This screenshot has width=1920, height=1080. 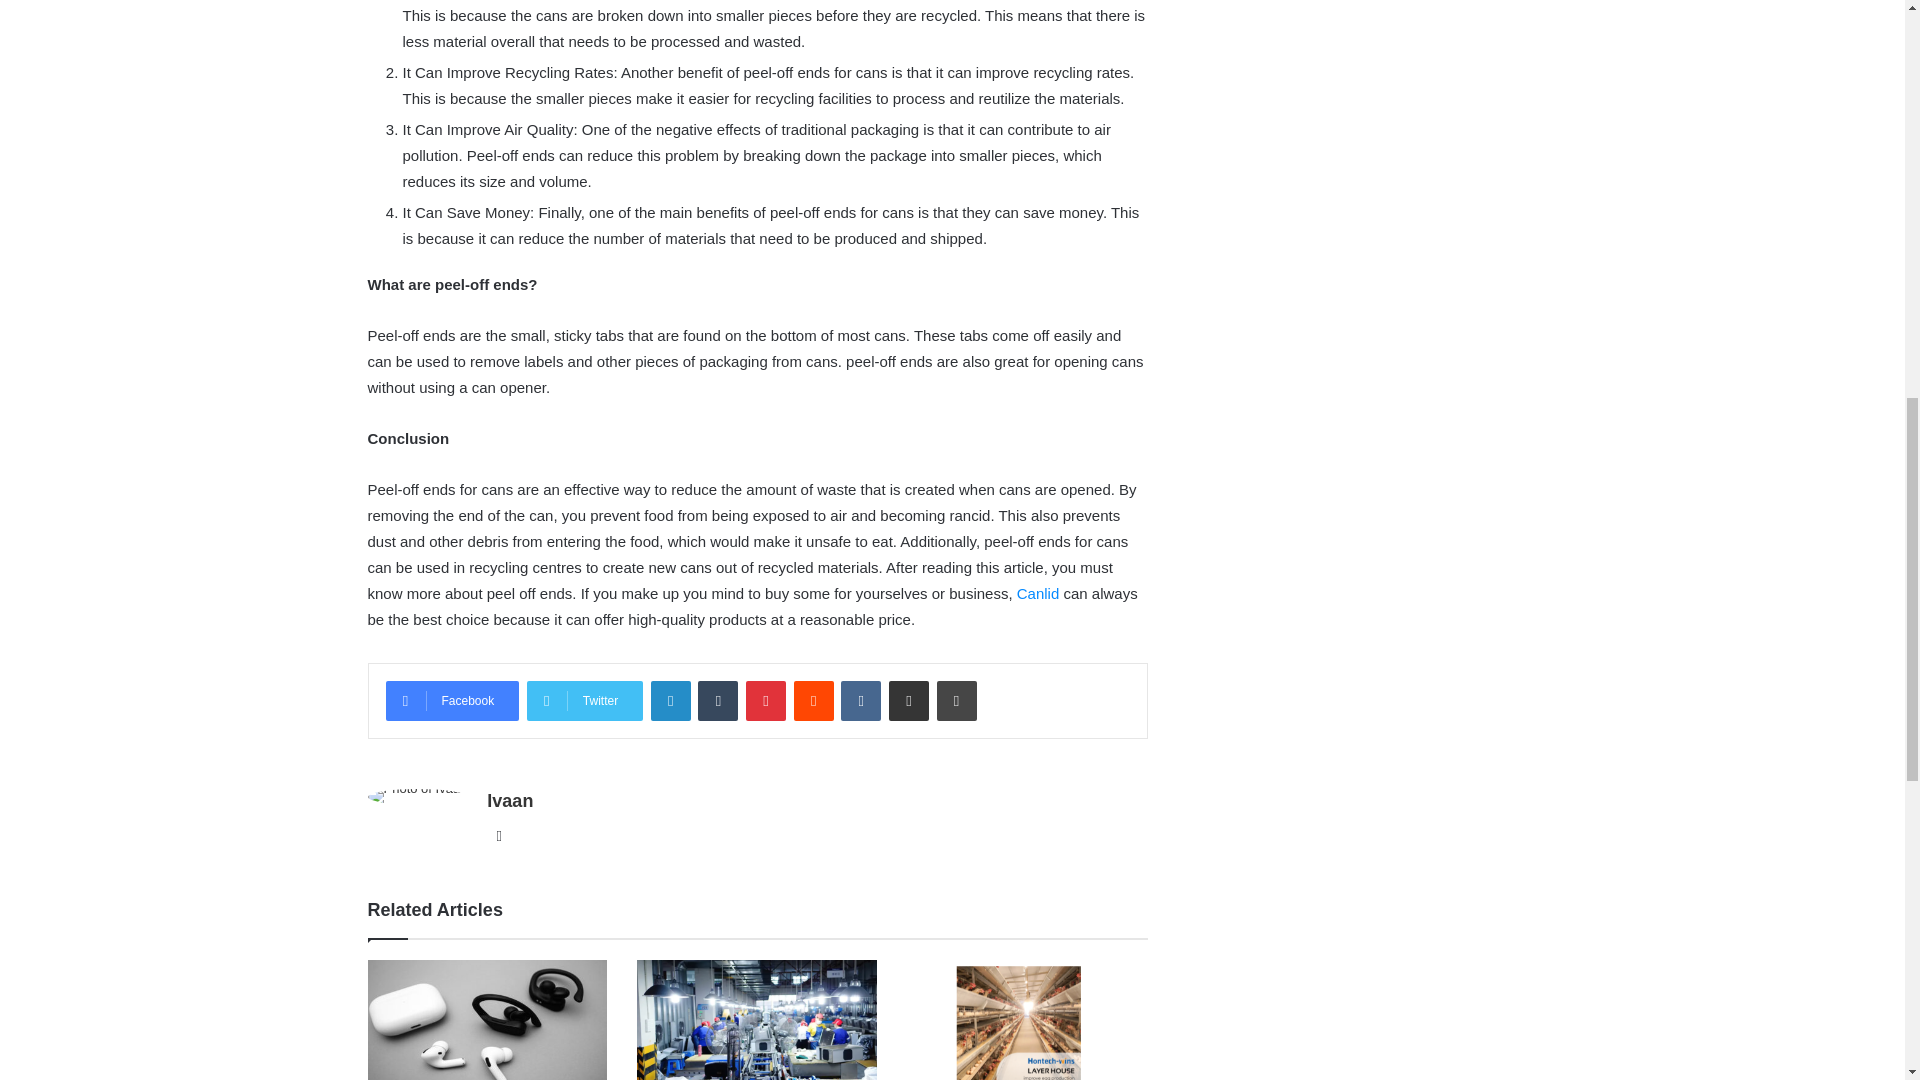 I want to click on Ivaan, so click(x=510, y=800).